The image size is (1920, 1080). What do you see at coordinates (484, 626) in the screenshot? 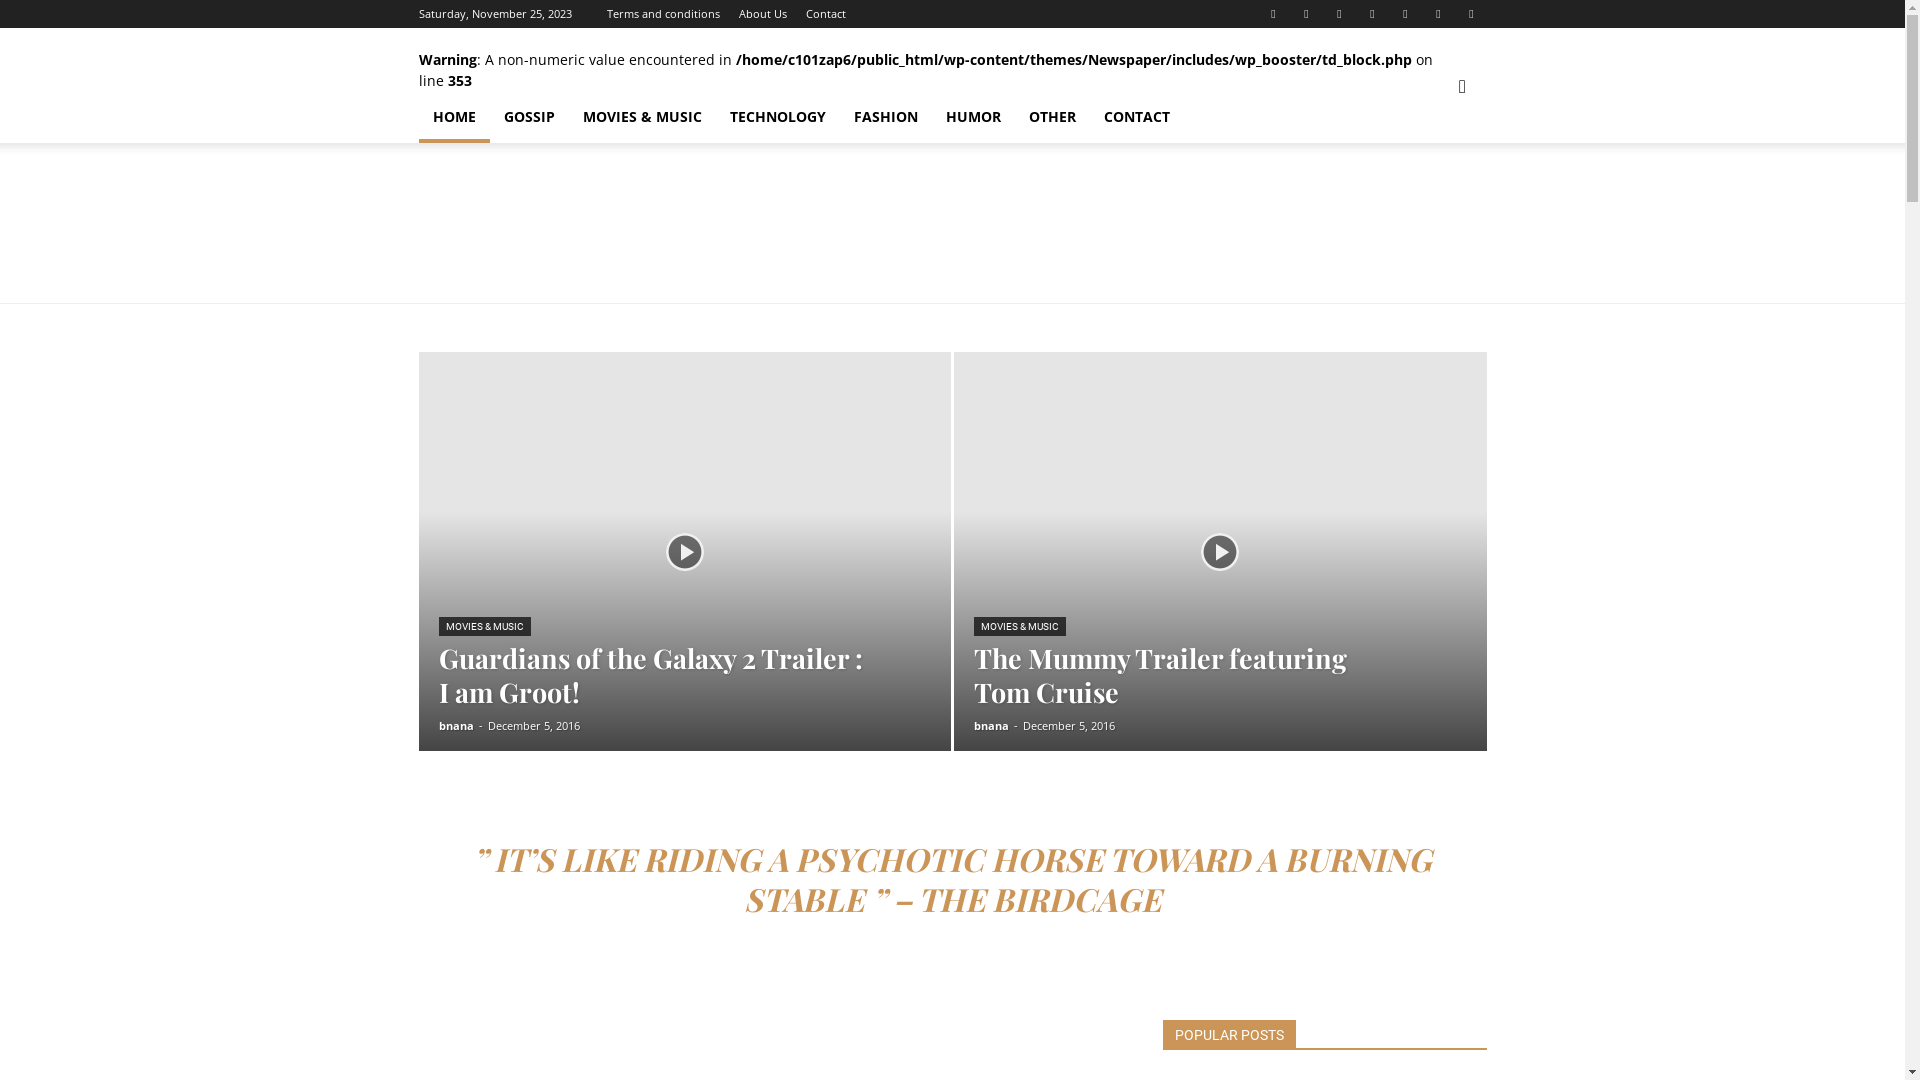
I see `MOVIES & MUSIC` at bounding box center [484, 626].